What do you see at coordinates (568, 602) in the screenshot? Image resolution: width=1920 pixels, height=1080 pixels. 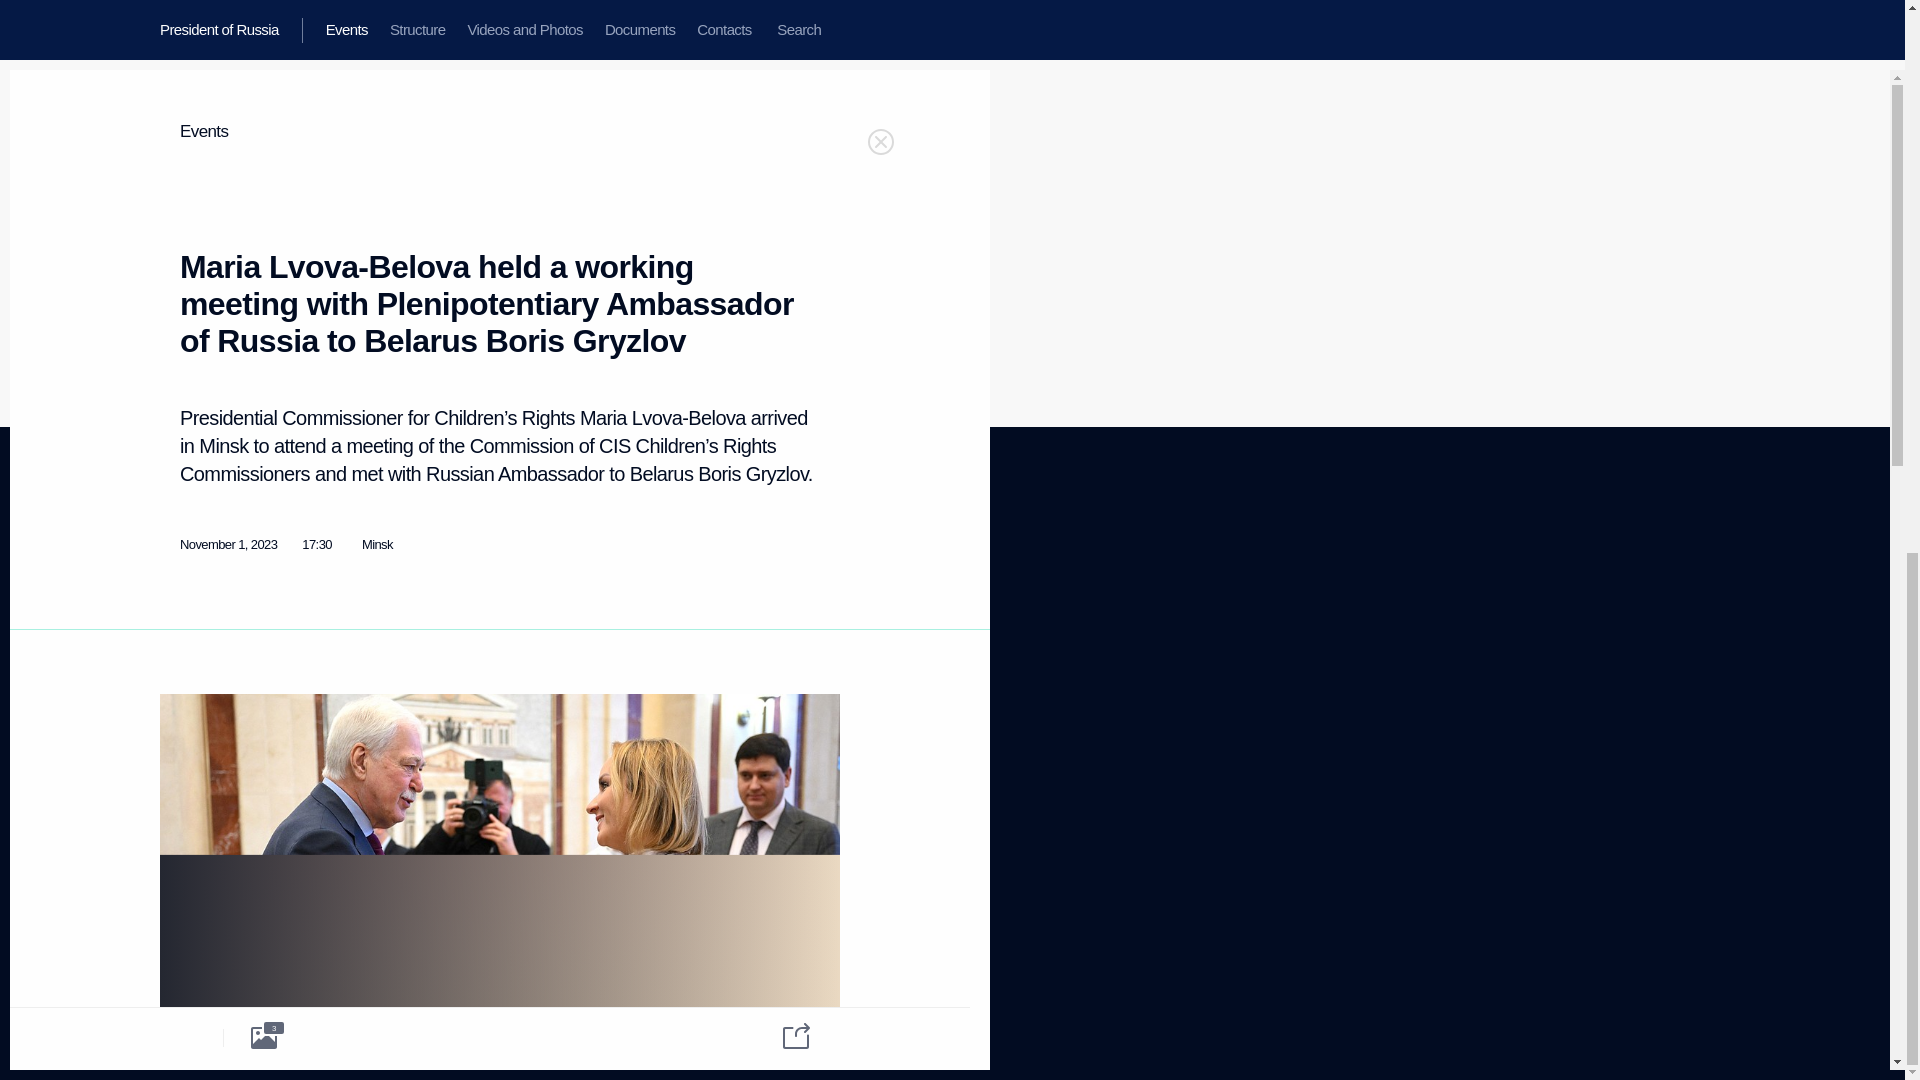 I see `Telegram Channel` at bounding box center [568, 602].